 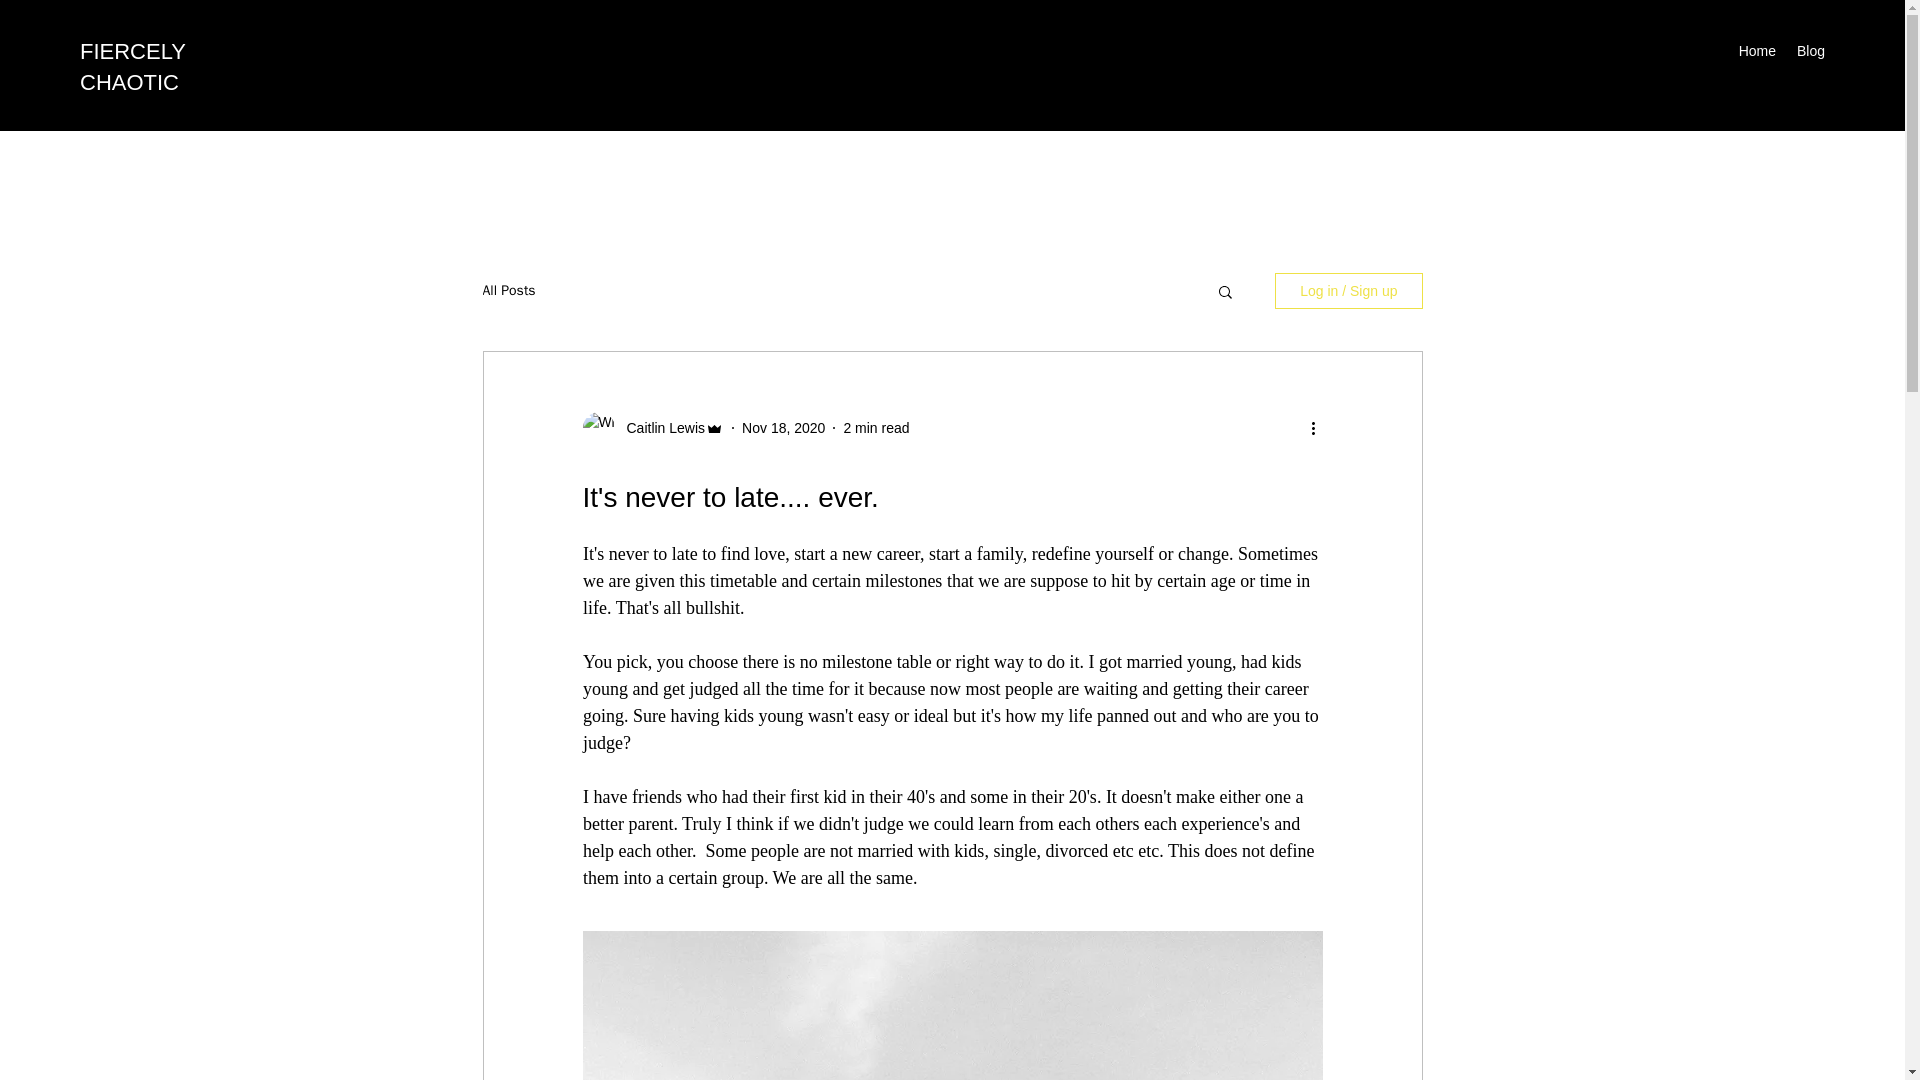 What do you see at coordinates (1756, 50) in the screenshot?
I see `Home` at bounding box center [1756, 50].